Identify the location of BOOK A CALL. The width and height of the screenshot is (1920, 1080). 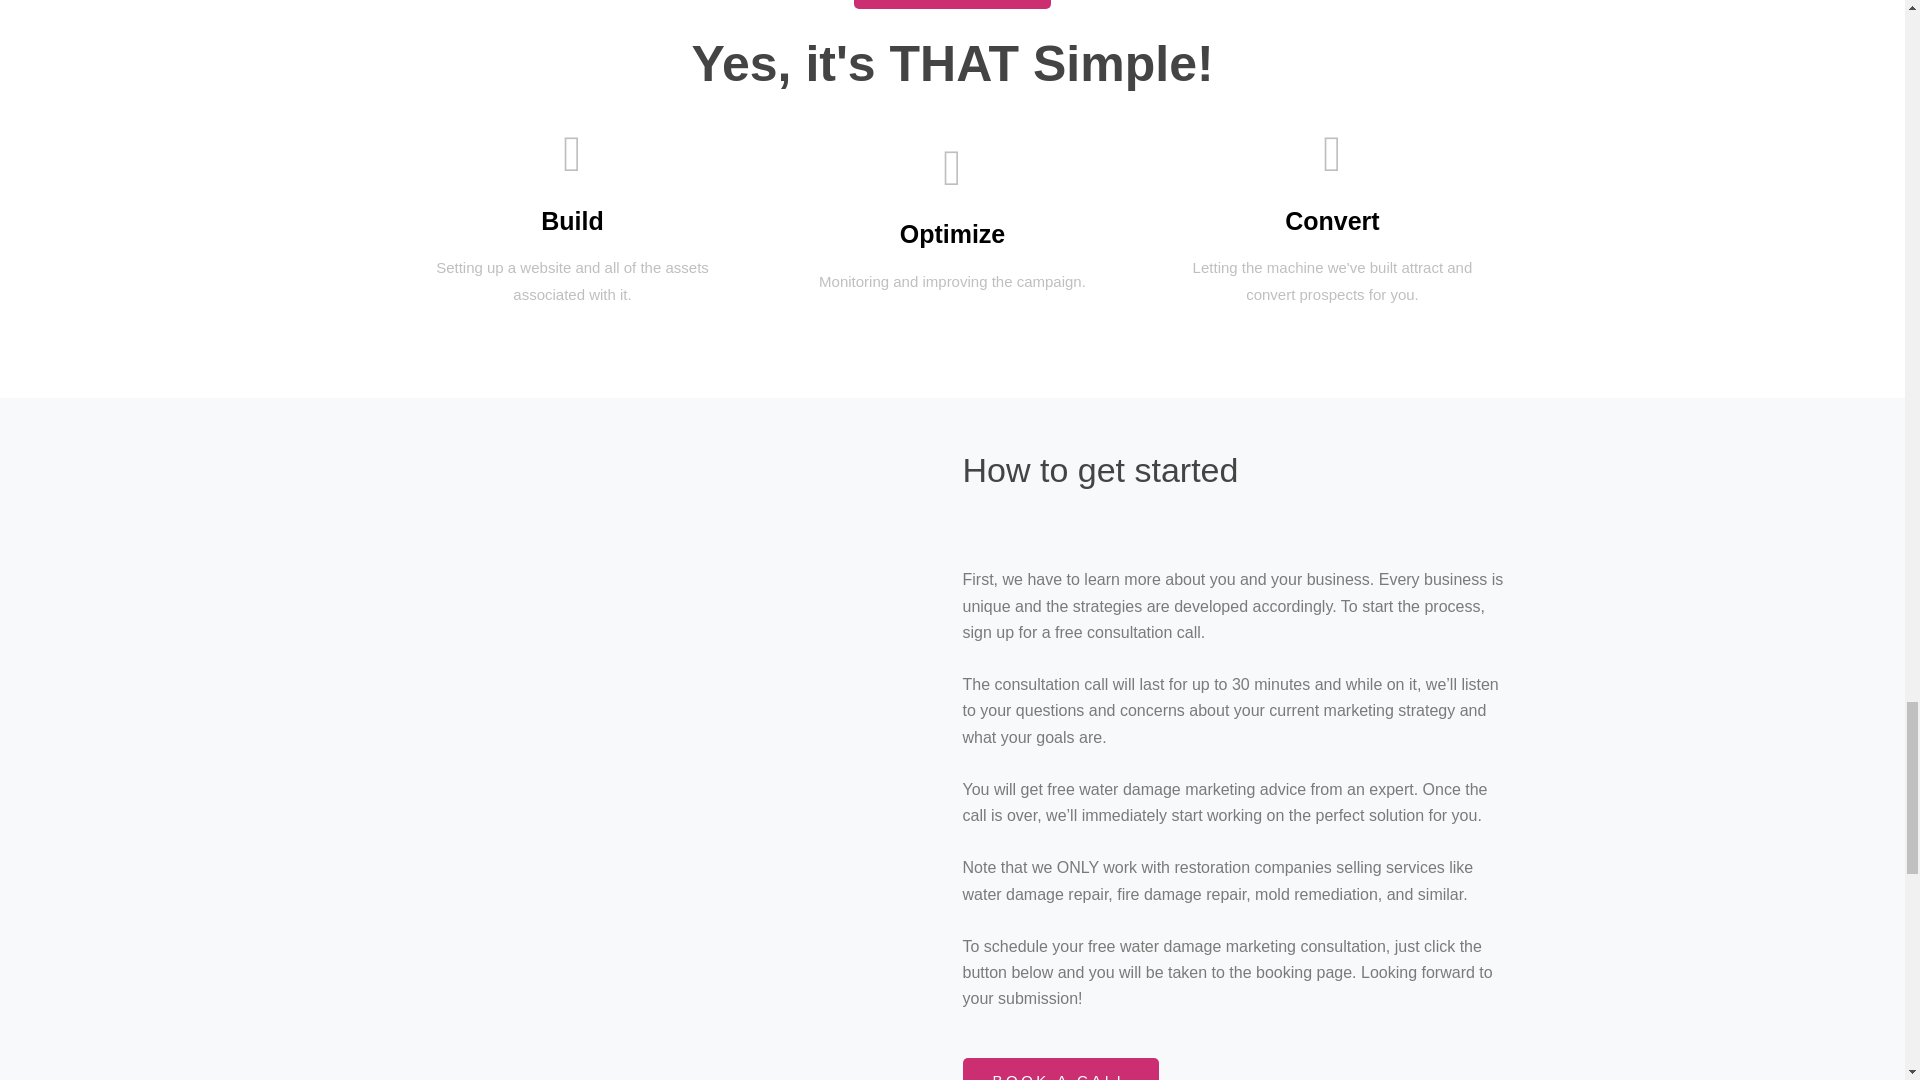
(1059, 1069).